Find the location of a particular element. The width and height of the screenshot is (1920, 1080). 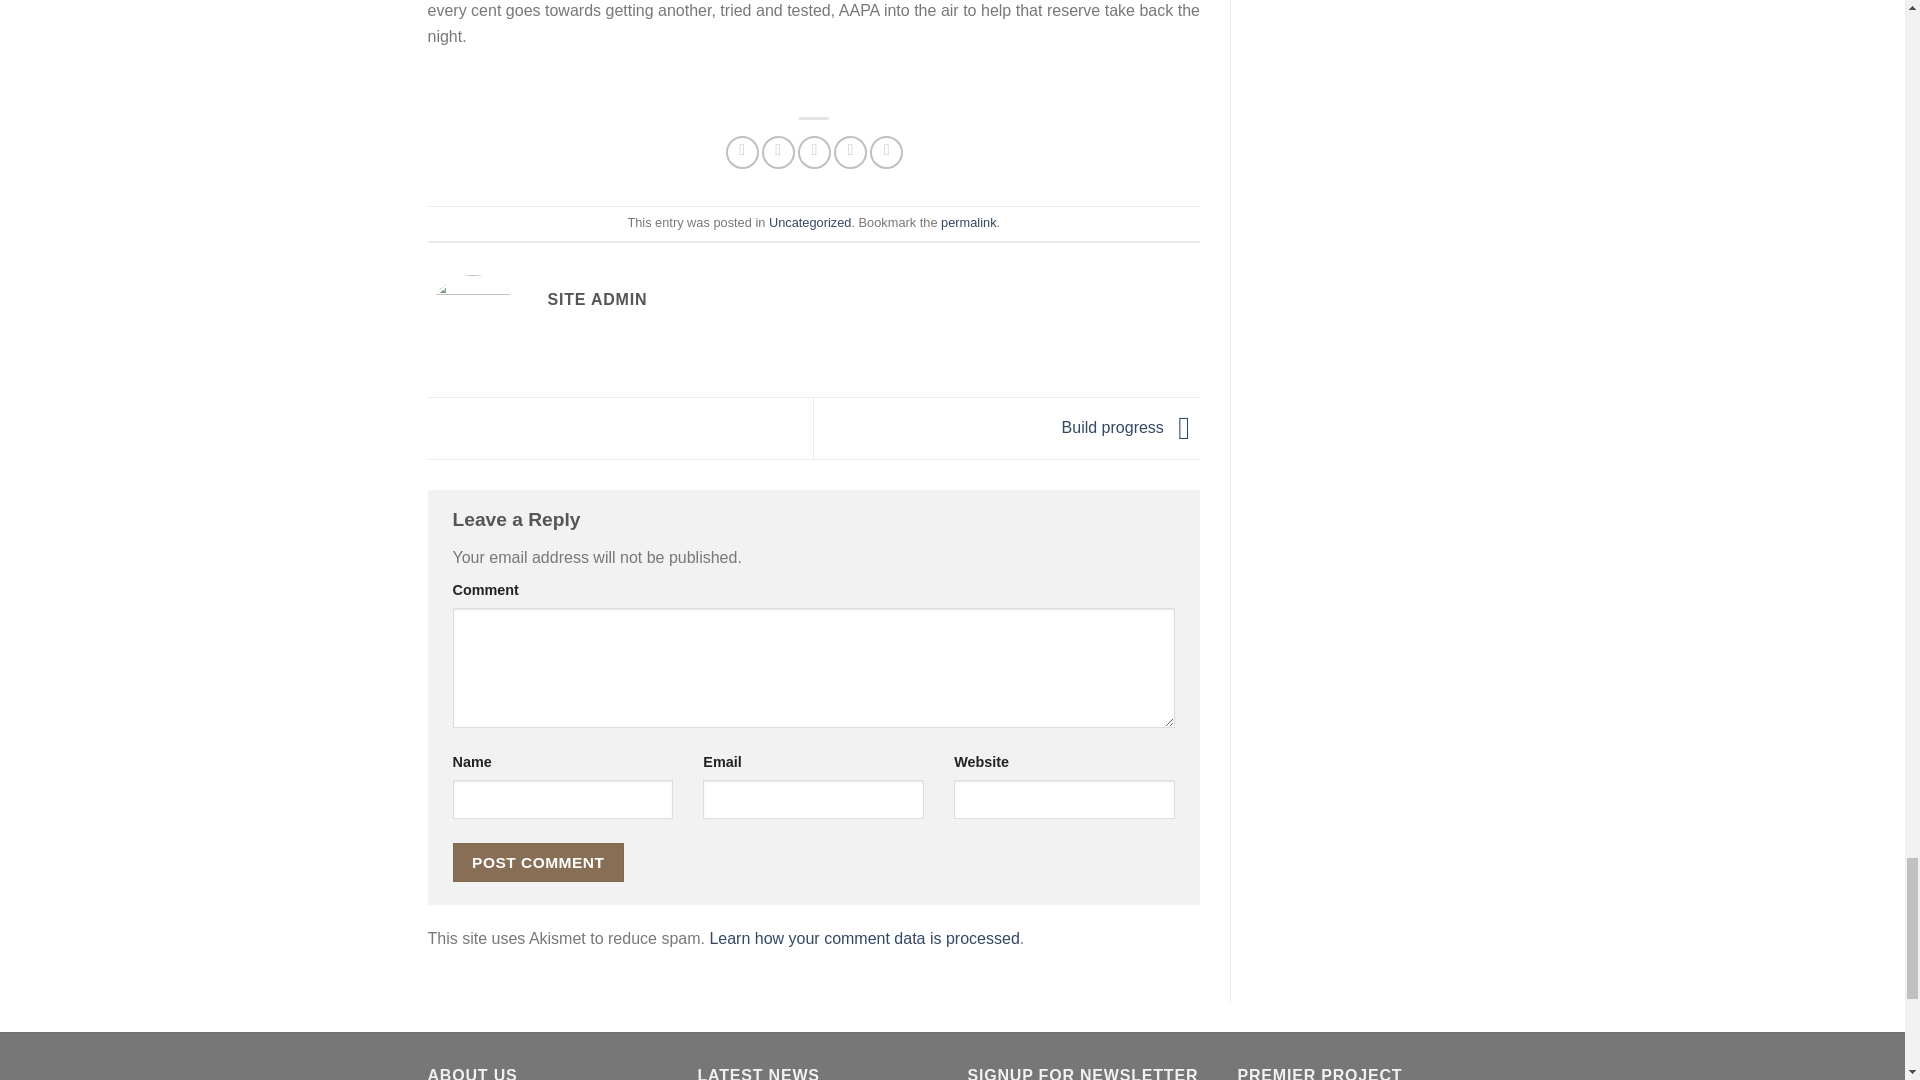

Post Comment is located at coordinates (538, 862).